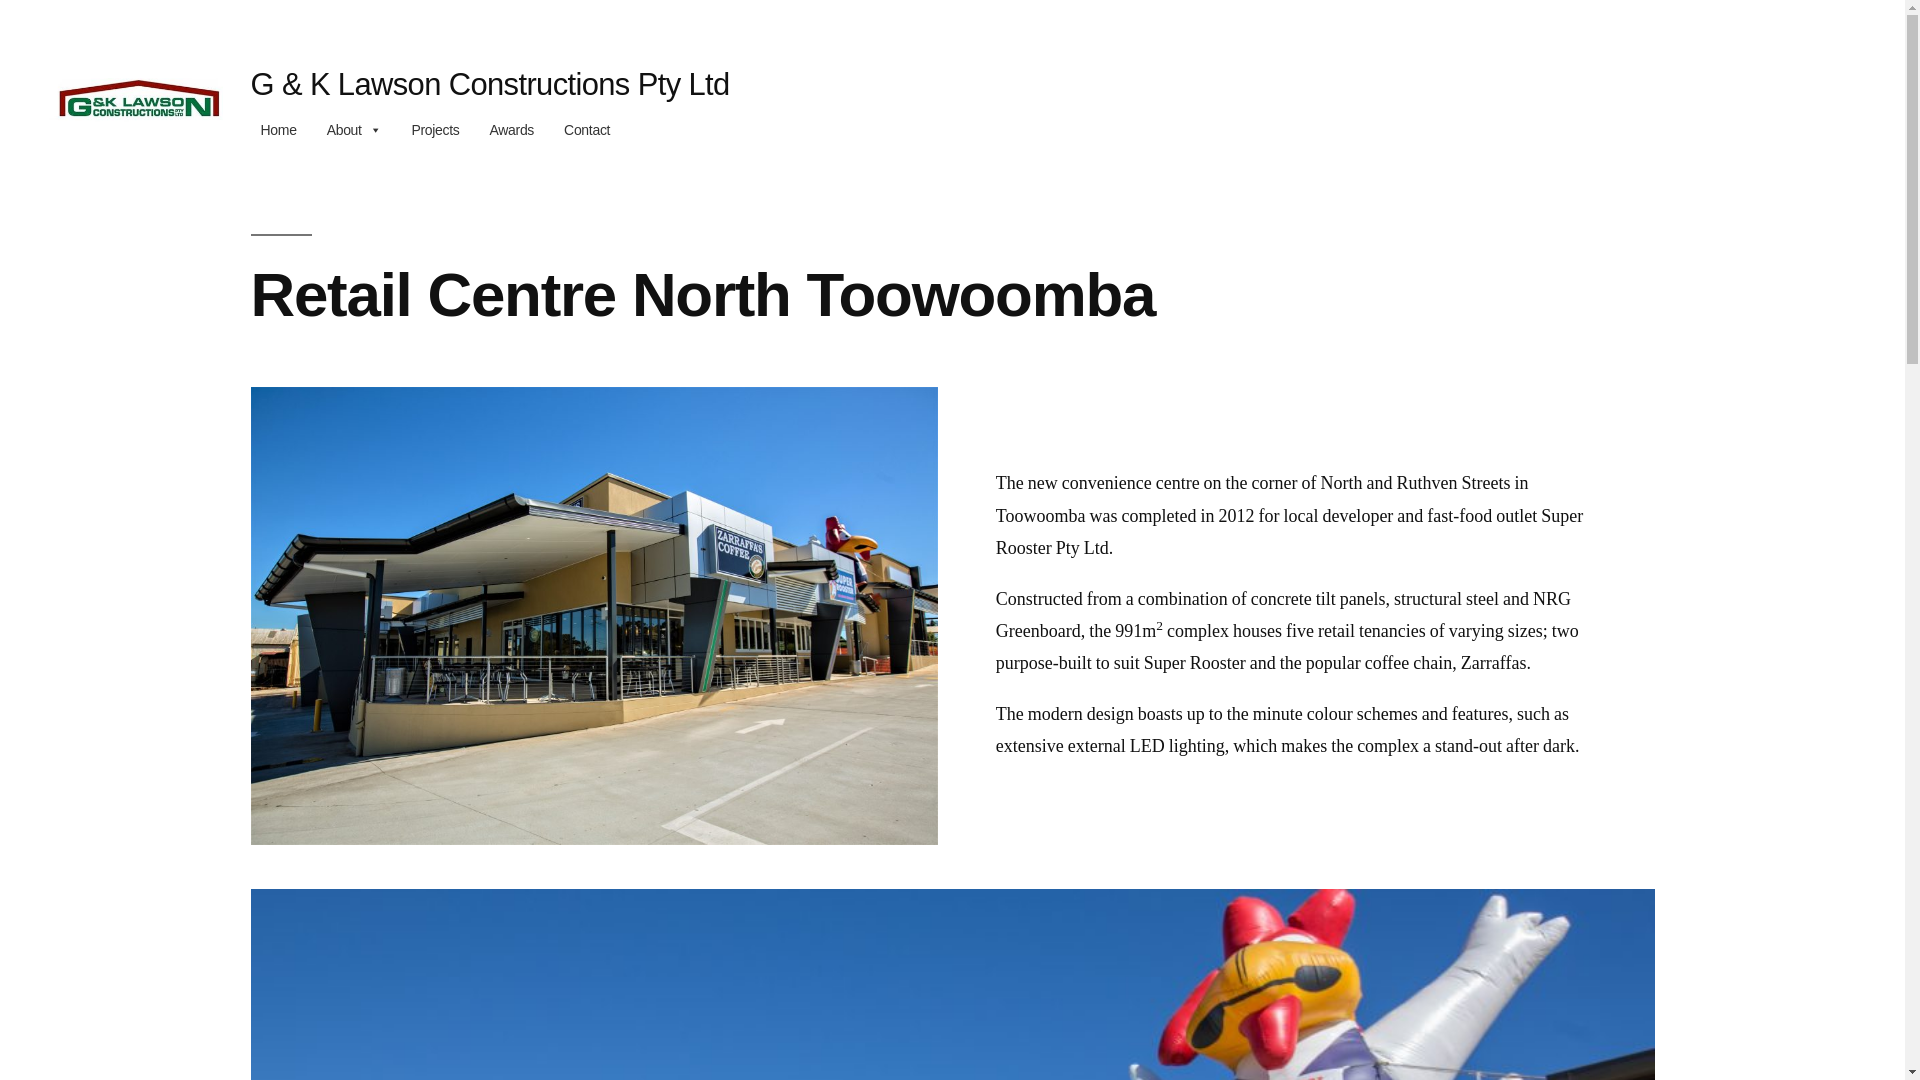 This screenshot has width=1920, height=1080. Describe the element at coordinates (435, 130) in the screenshot. I see `Projects` at that location.